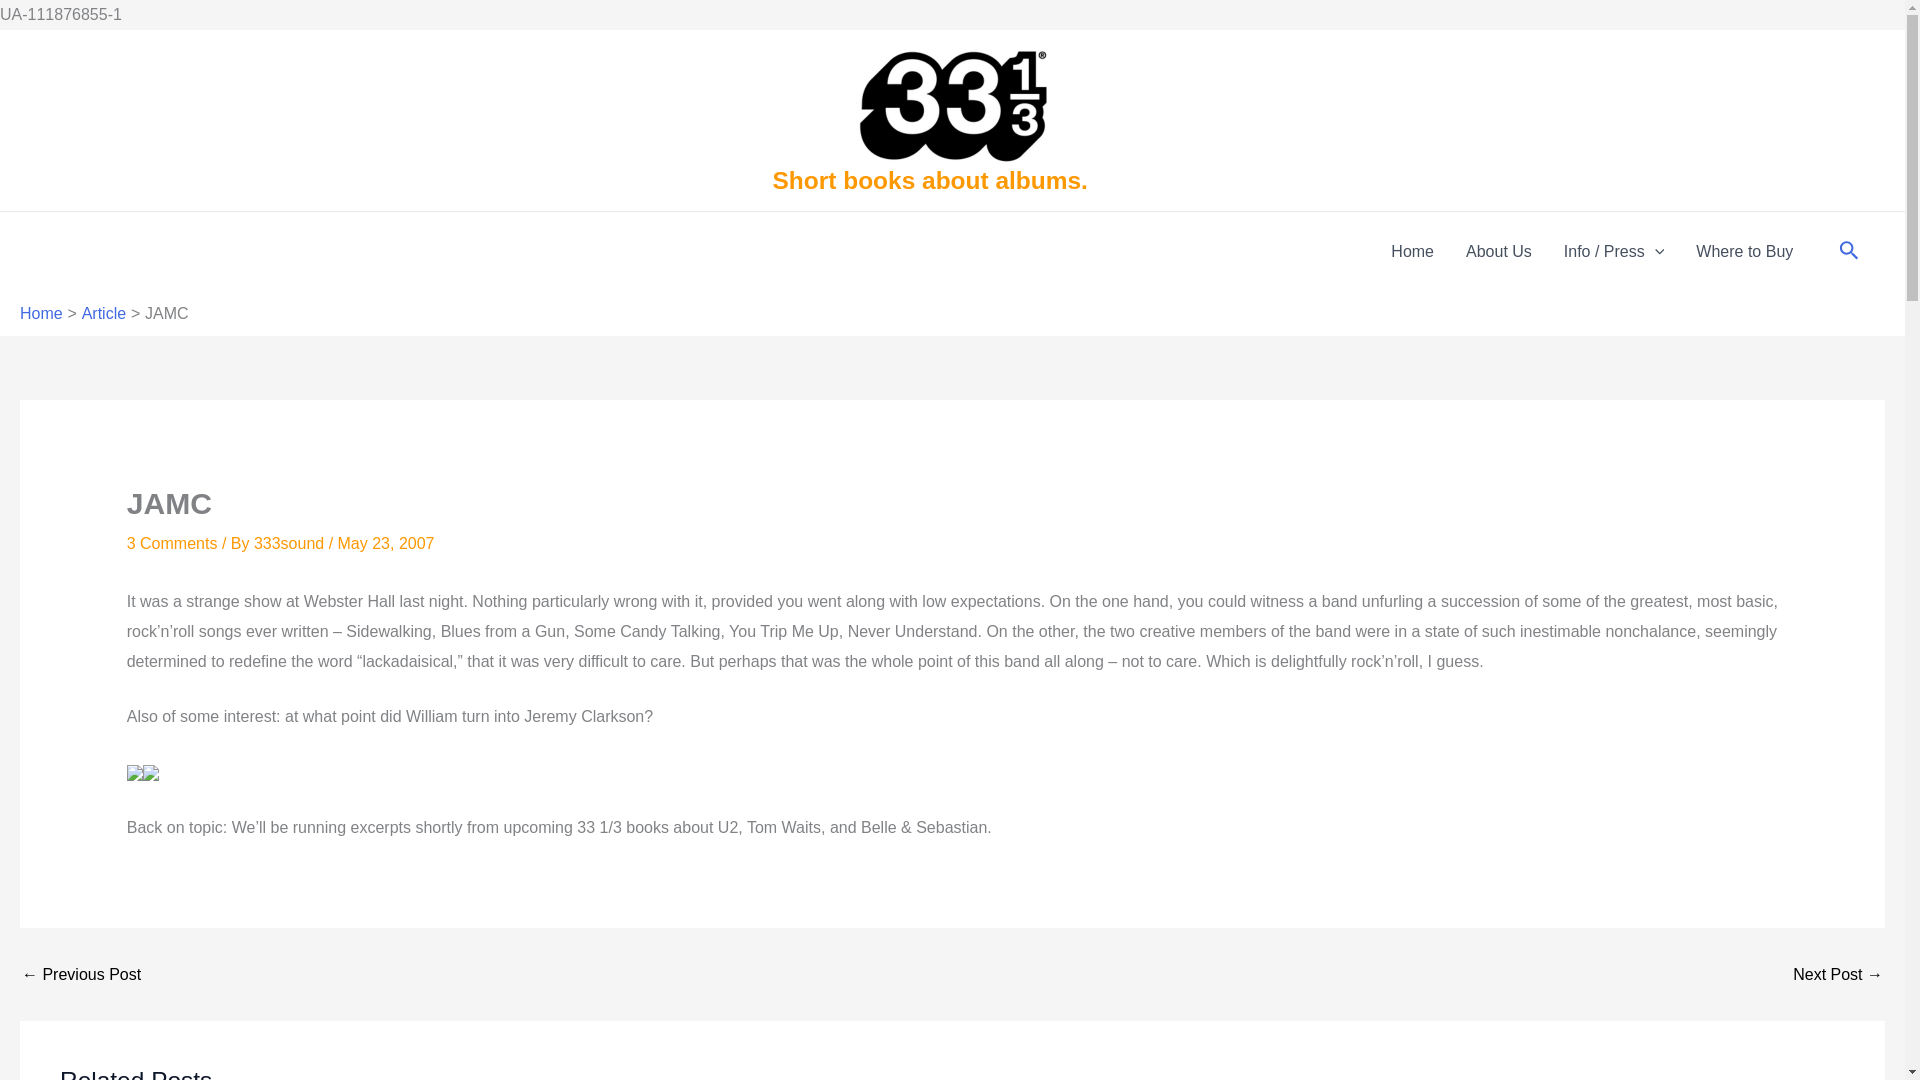 The width and height of the screenshot is (1920, 1080). Describe the element at coordinates (290, 542) in the screenshot. I see `View all posts by 333sound` at that location.